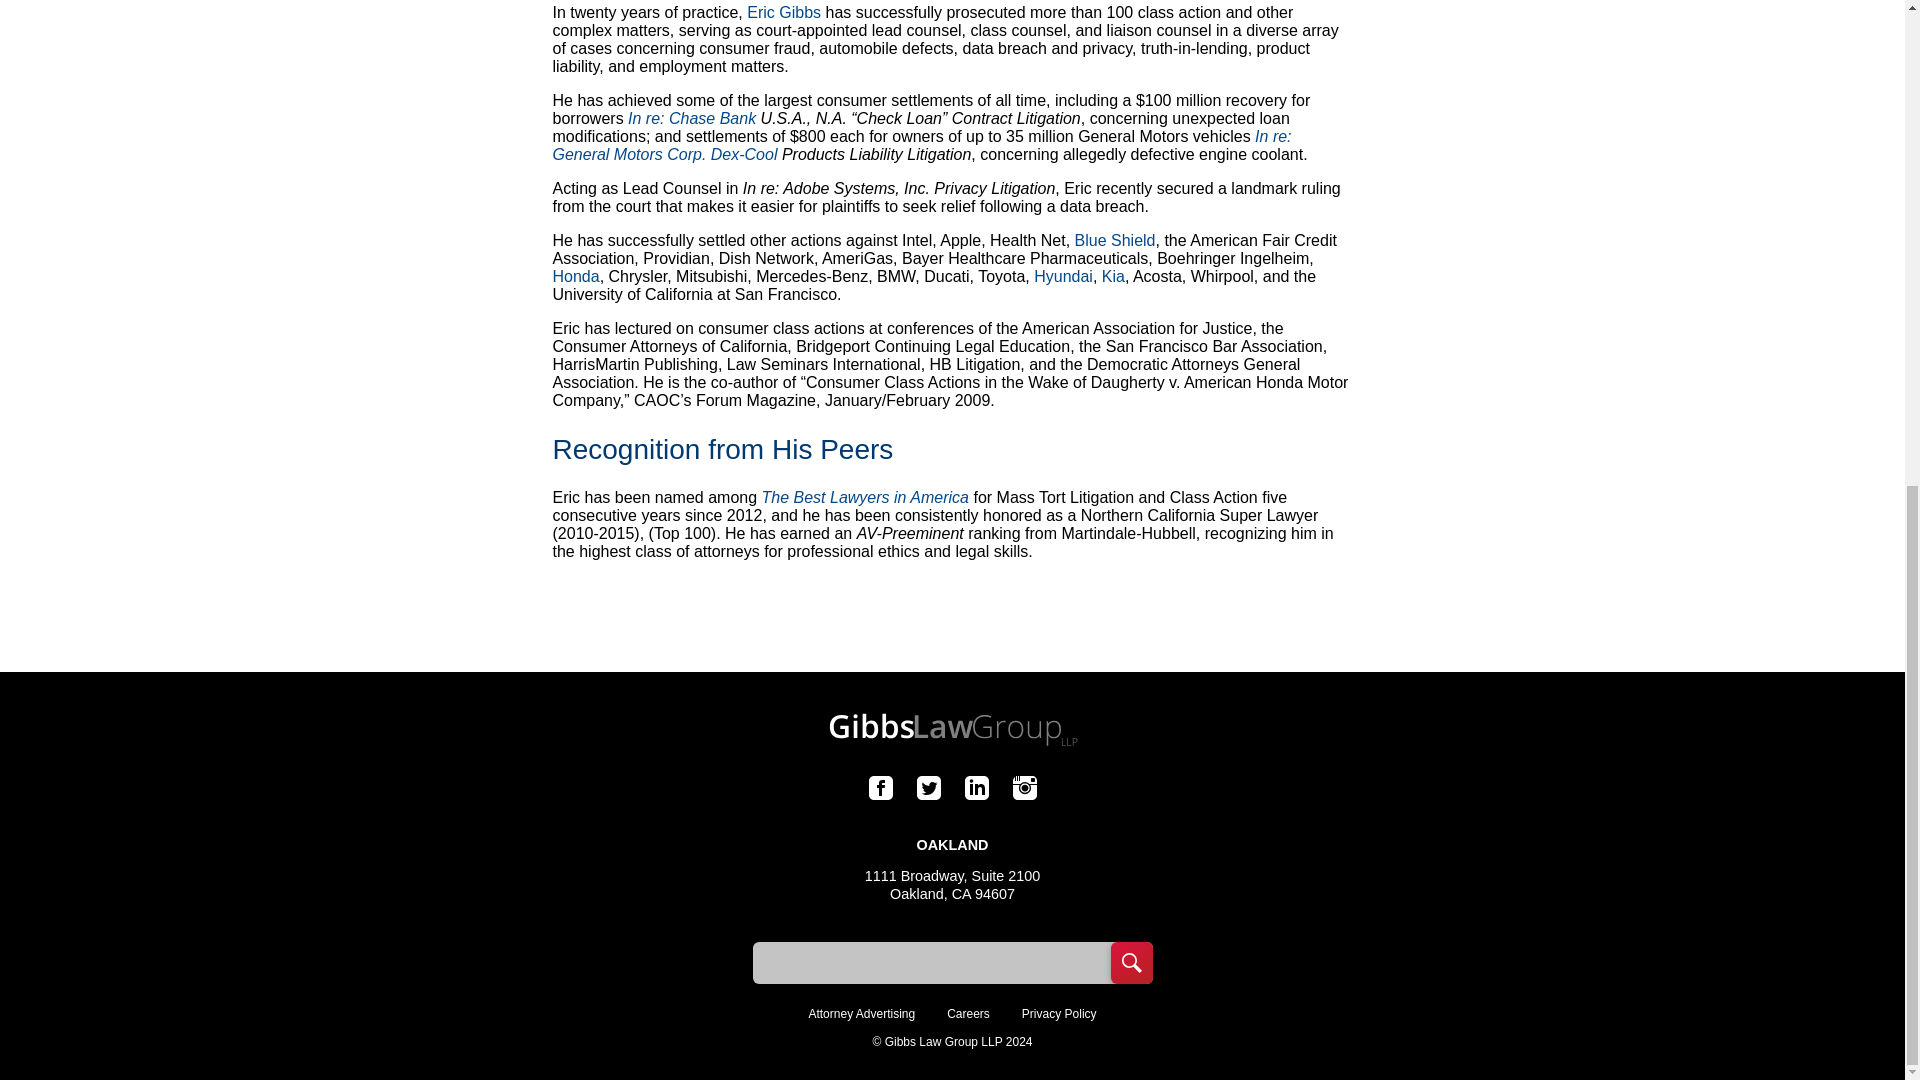 This screenshot has height=1080, width=1920. What do you see at coordinates (576, 276) in the screenshot?
I see `Honda` at bounding box center [576, 276].